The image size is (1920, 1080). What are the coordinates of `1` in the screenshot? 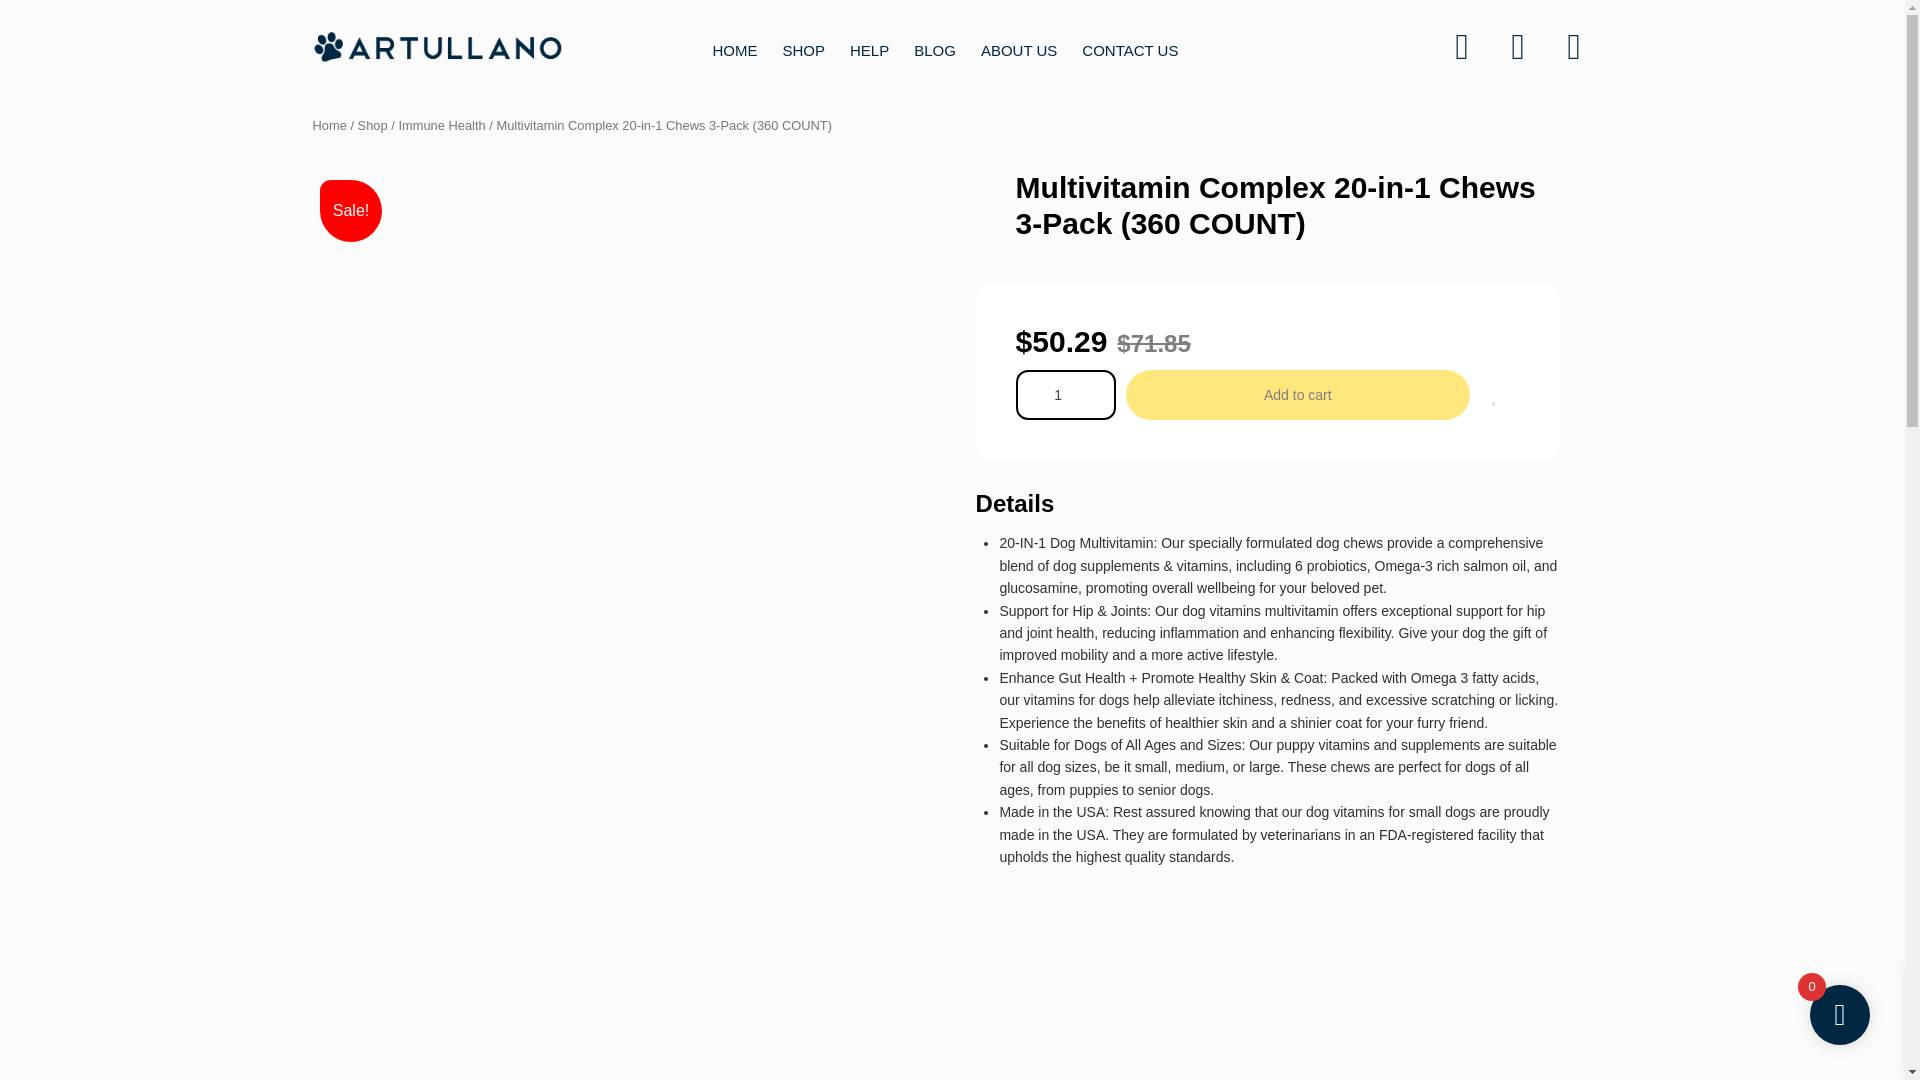 It's located at (1065, 395).